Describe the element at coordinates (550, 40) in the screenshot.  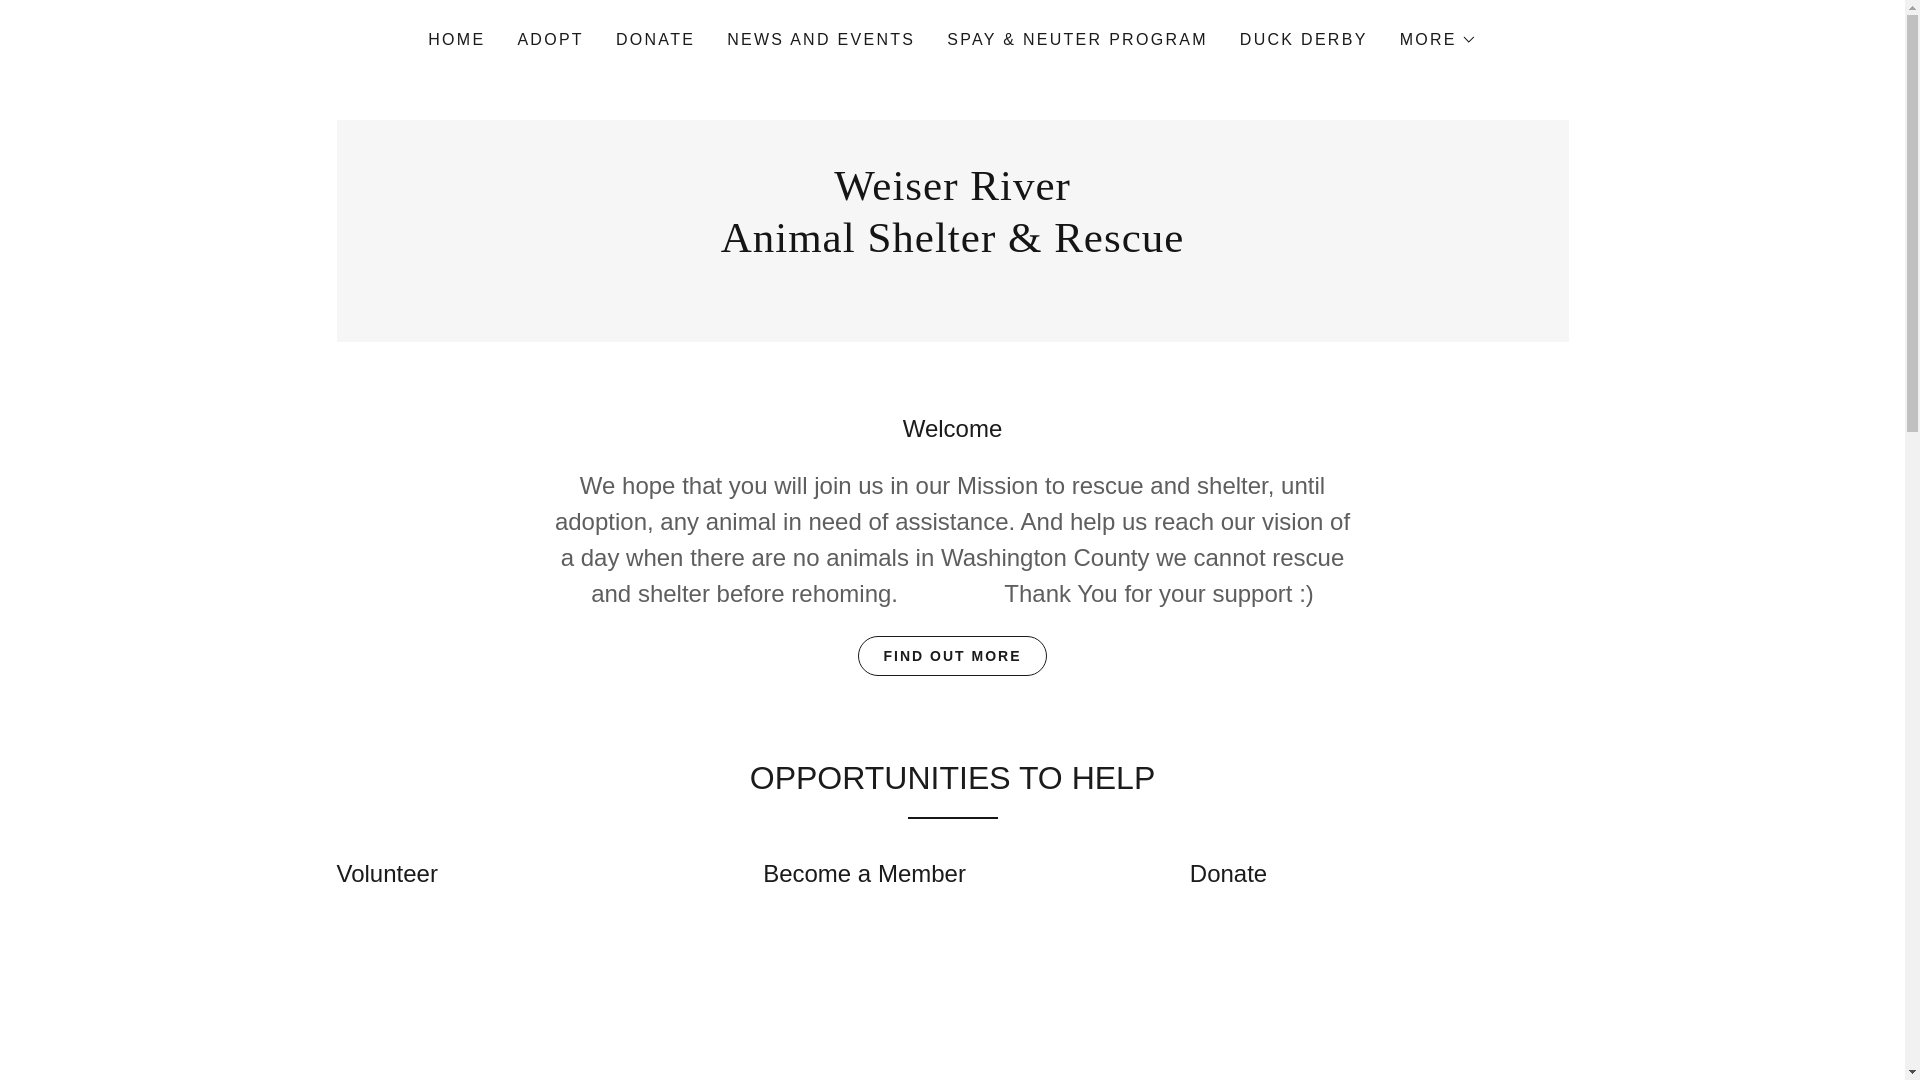
I see `ADOPT` at that location.